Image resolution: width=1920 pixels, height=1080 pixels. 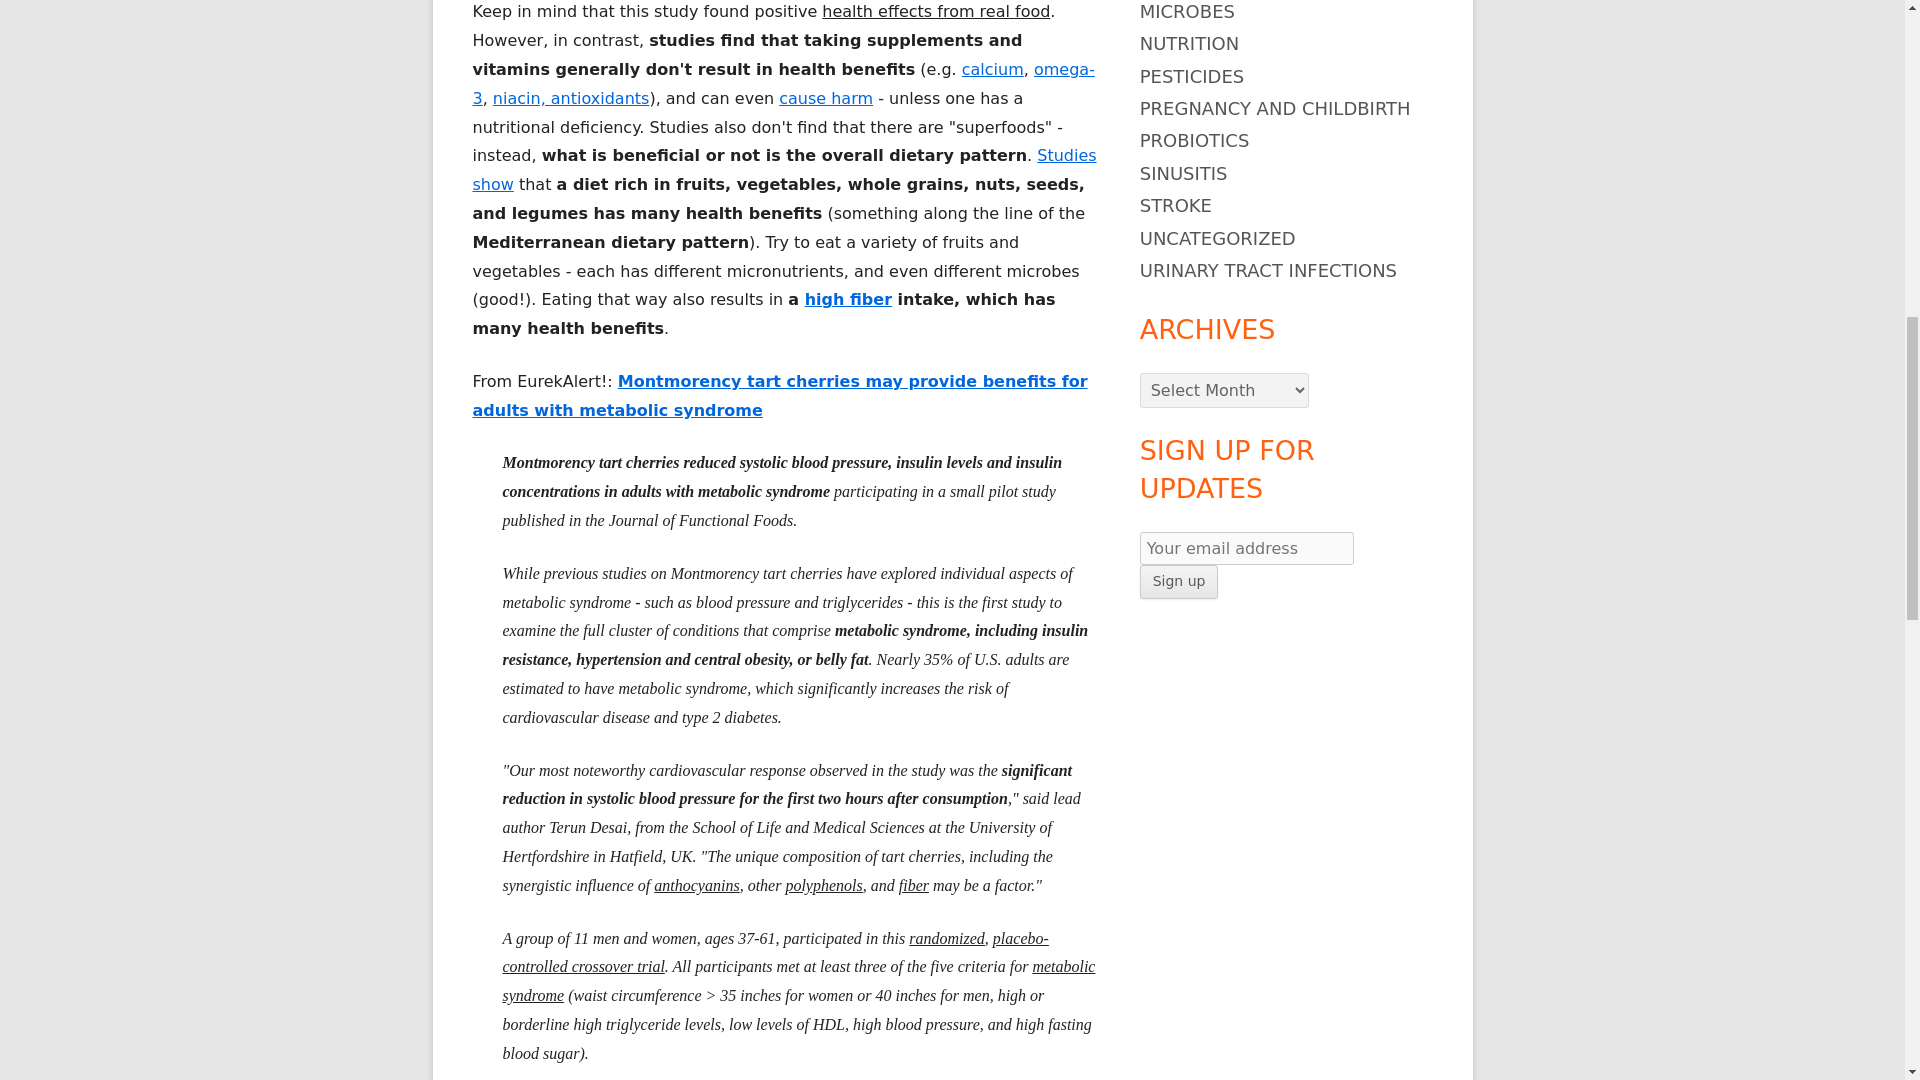 What do you see at coordinates (783, 84) in the screenshot?
I see `omega-3` at bounding box center [783, 84].